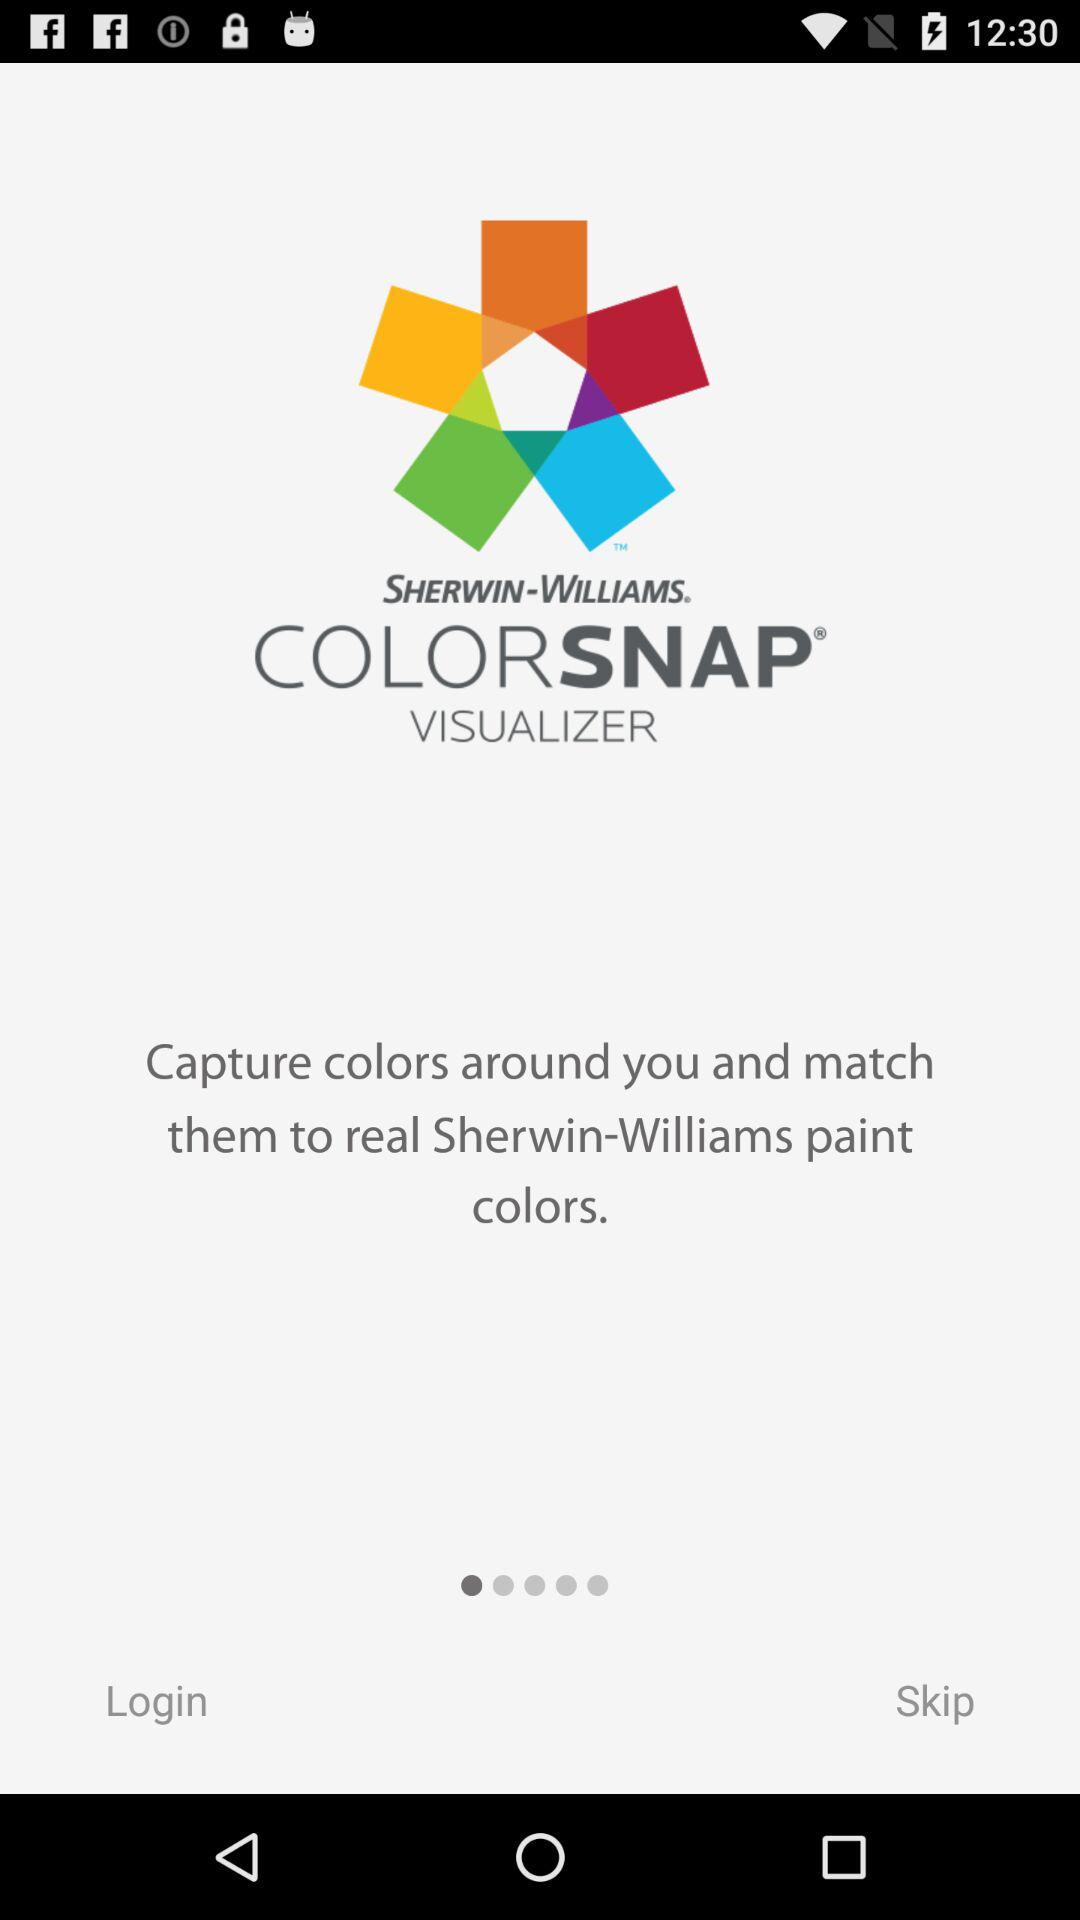  Describe the element at coordinates (954, 1706) in the screenshot. I see `launch the button to the right of the login item` at that location.